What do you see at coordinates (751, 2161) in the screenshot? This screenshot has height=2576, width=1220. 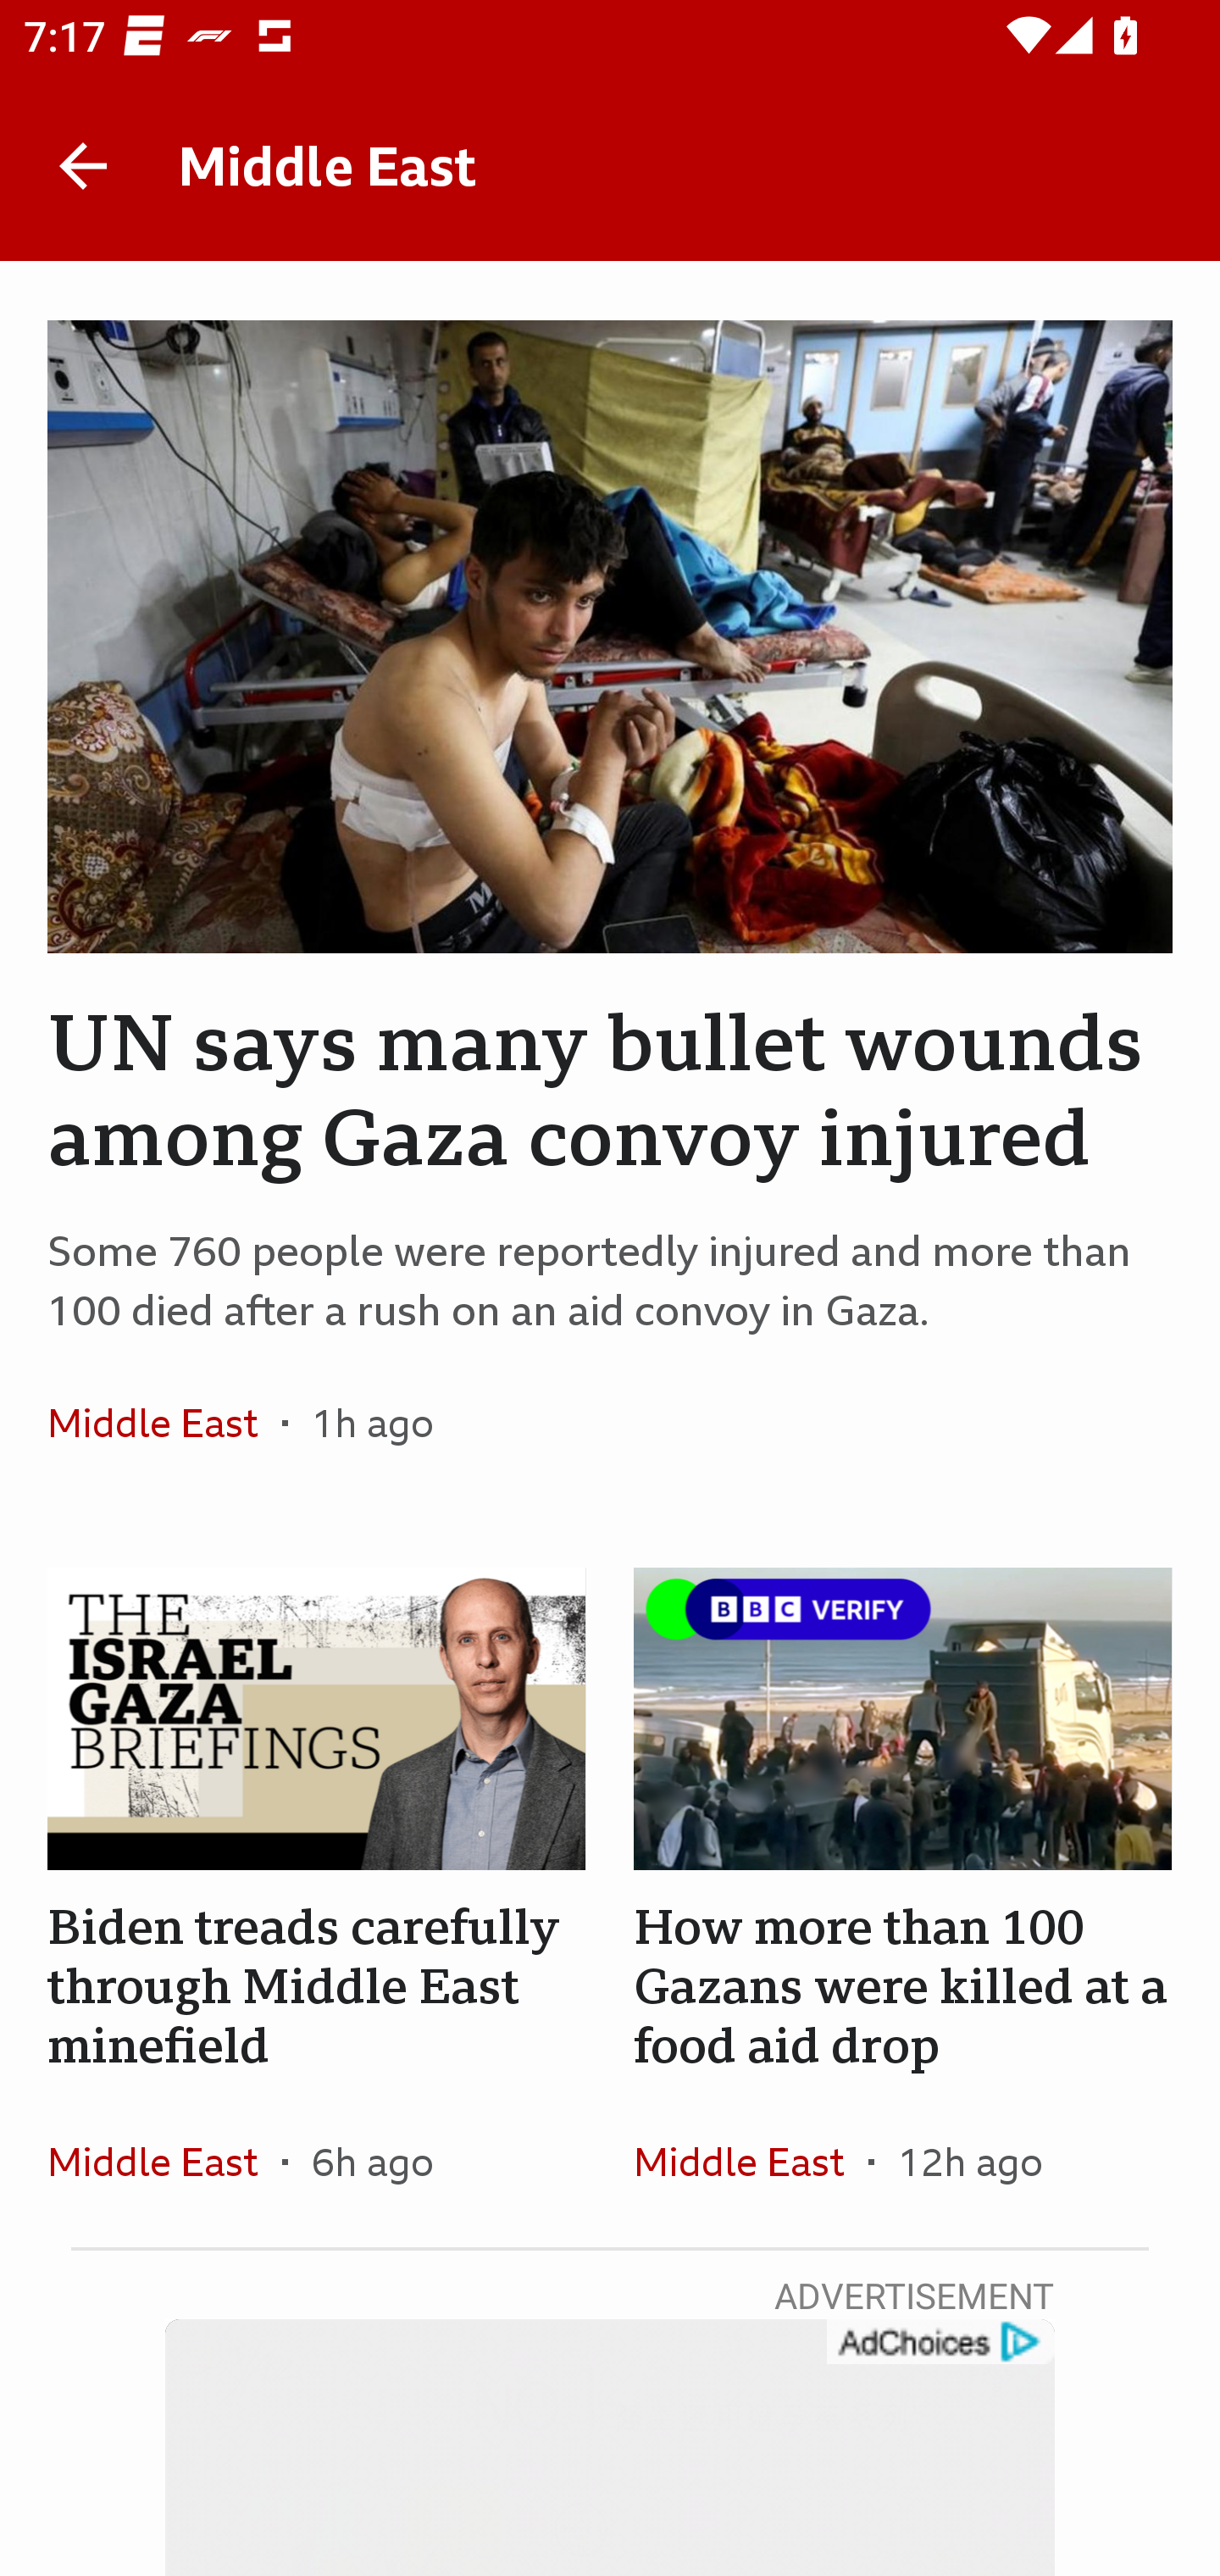 I see `Middle East In the section Middle East` at bounding box center [751, 2161].